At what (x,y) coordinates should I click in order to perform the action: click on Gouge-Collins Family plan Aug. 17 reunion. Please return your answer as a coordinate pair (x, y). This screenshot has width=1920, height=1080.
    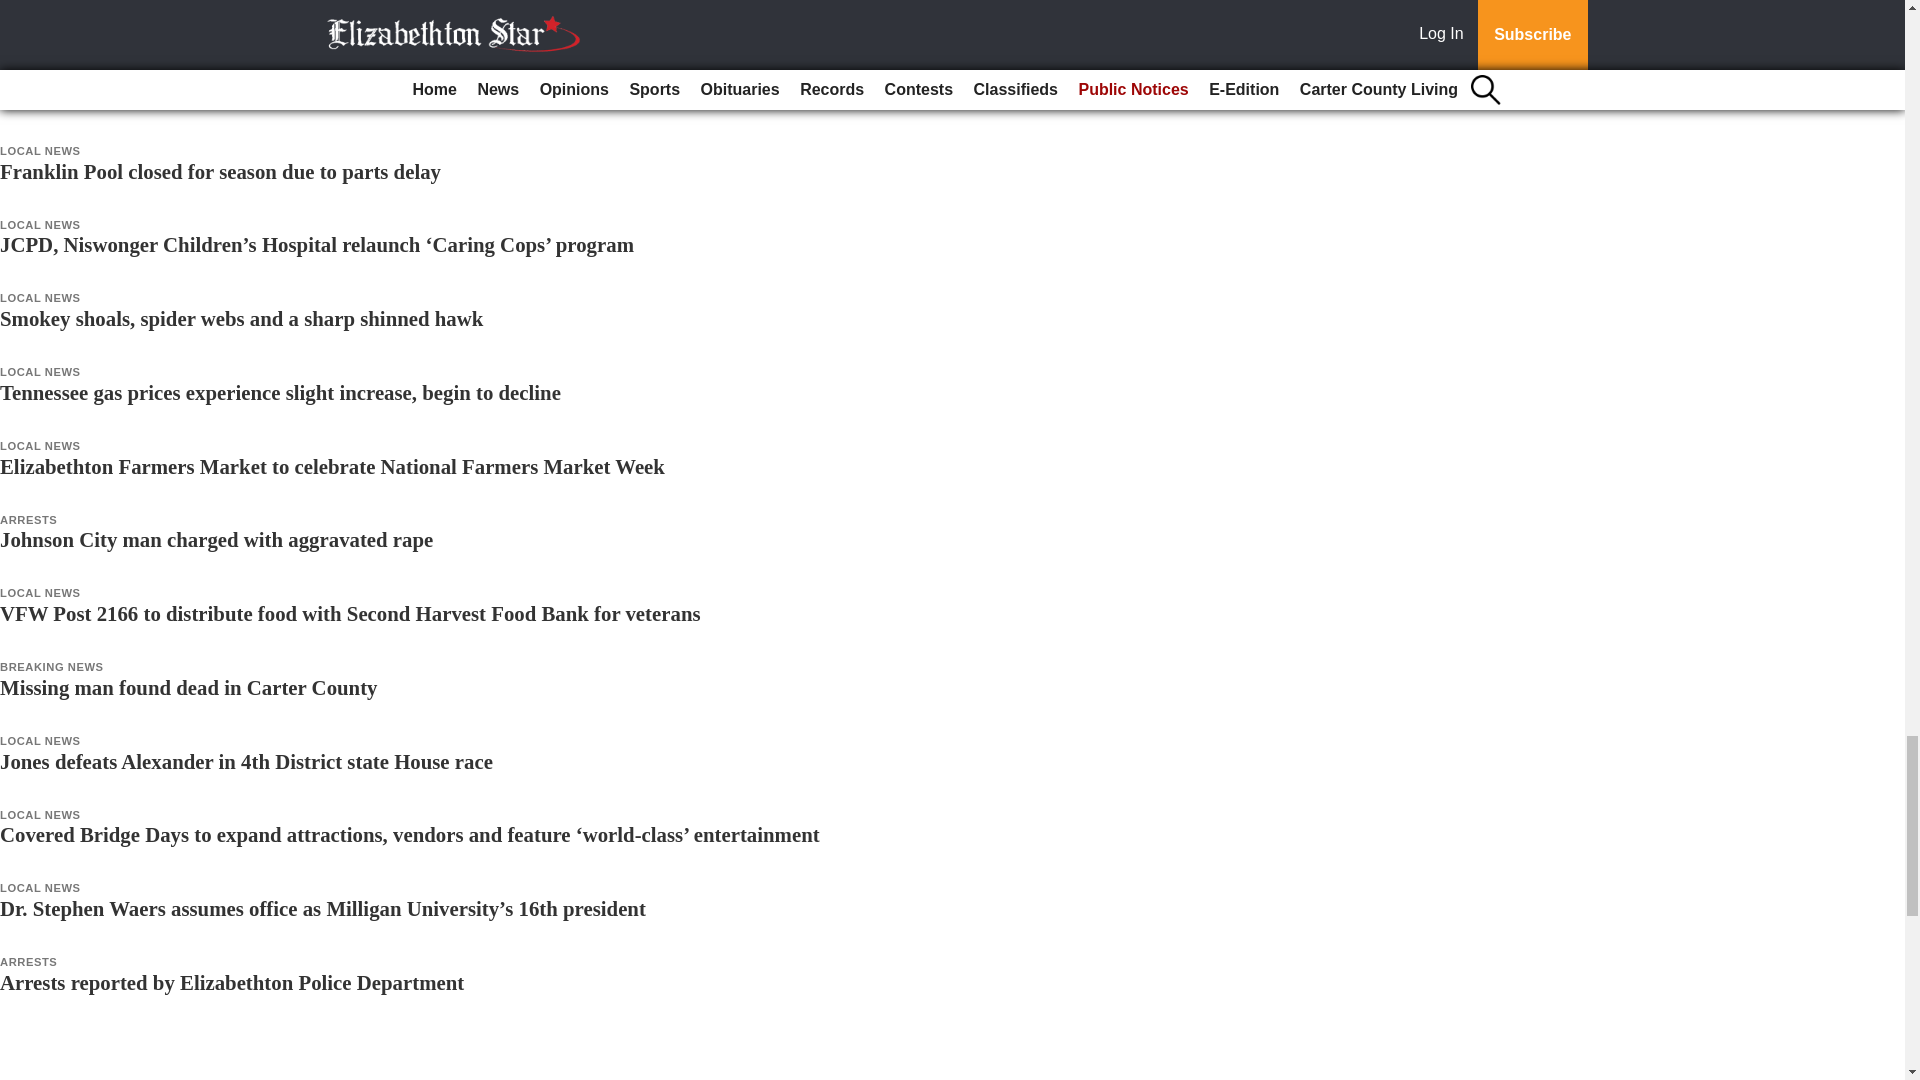
    Looking at the image, I should click on (192, 98).